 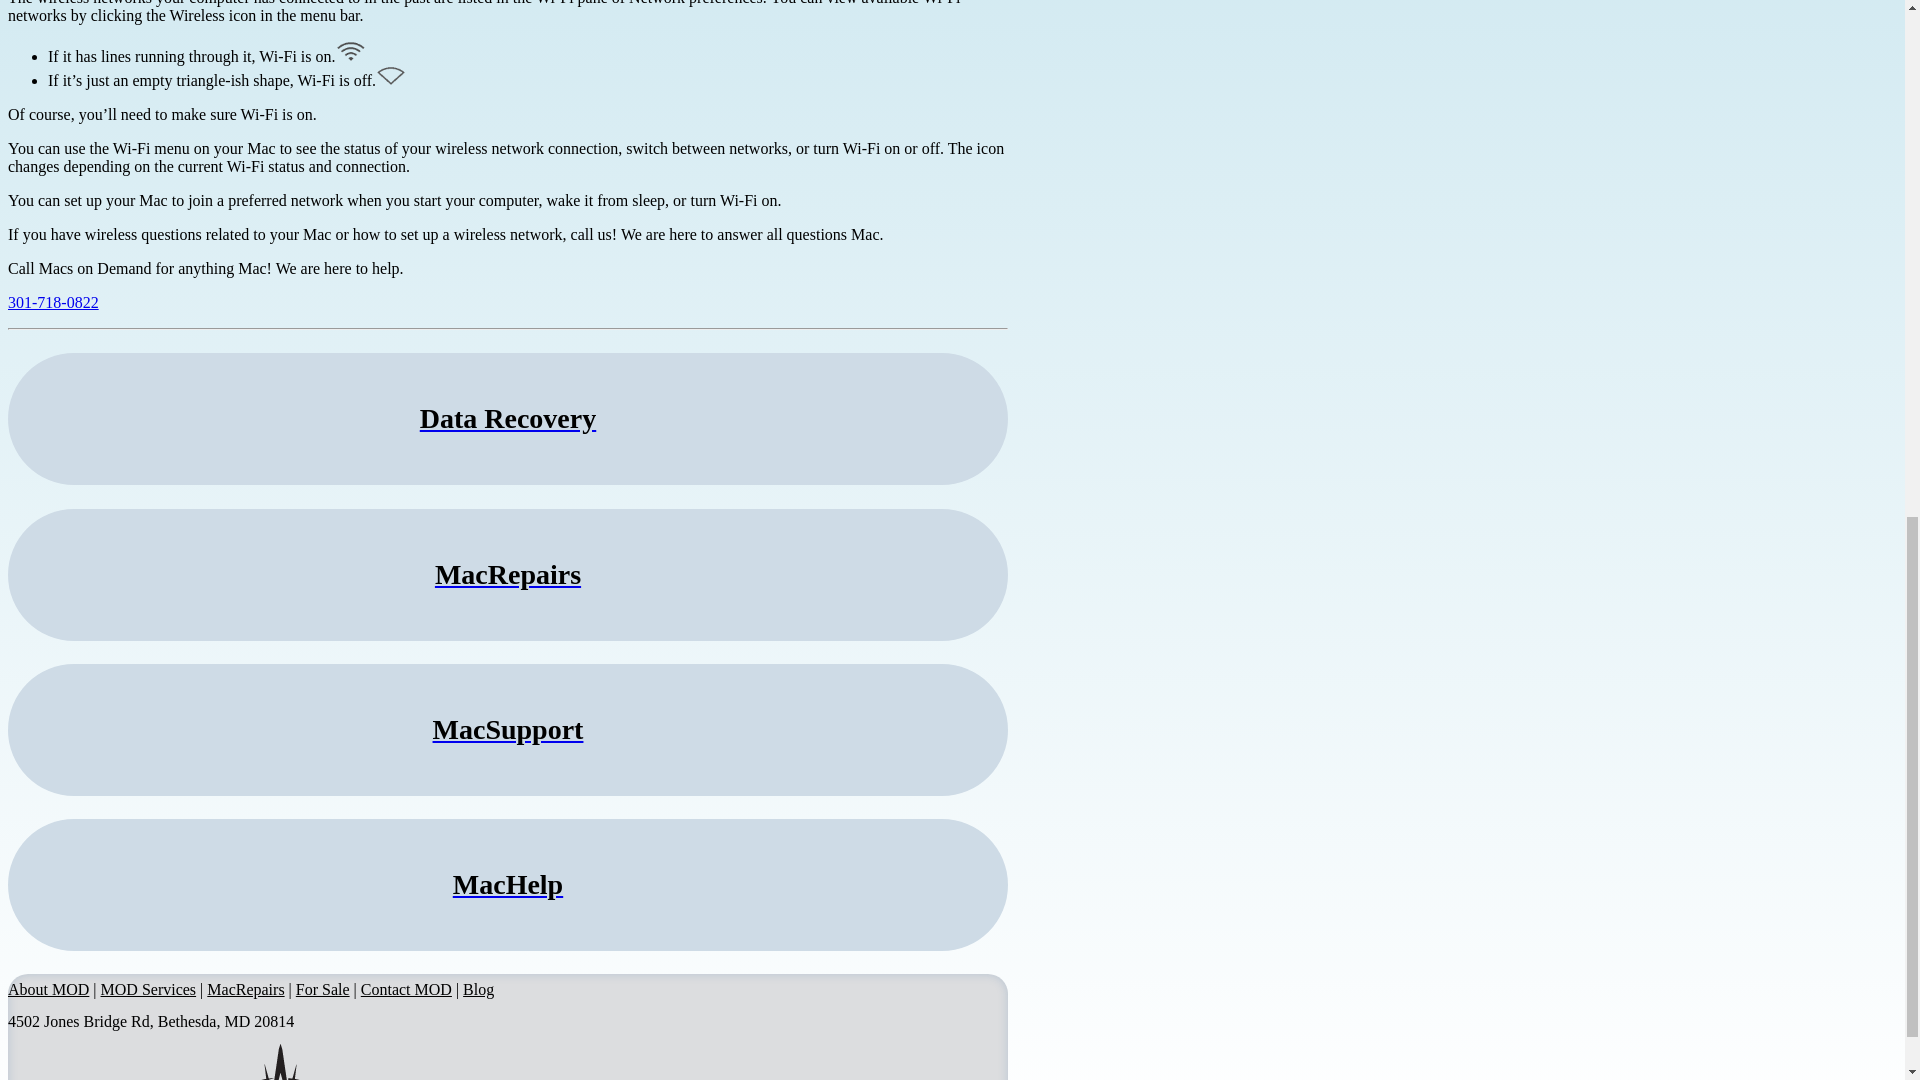 I want to click on MOD Services, so click(x=149, y=988).